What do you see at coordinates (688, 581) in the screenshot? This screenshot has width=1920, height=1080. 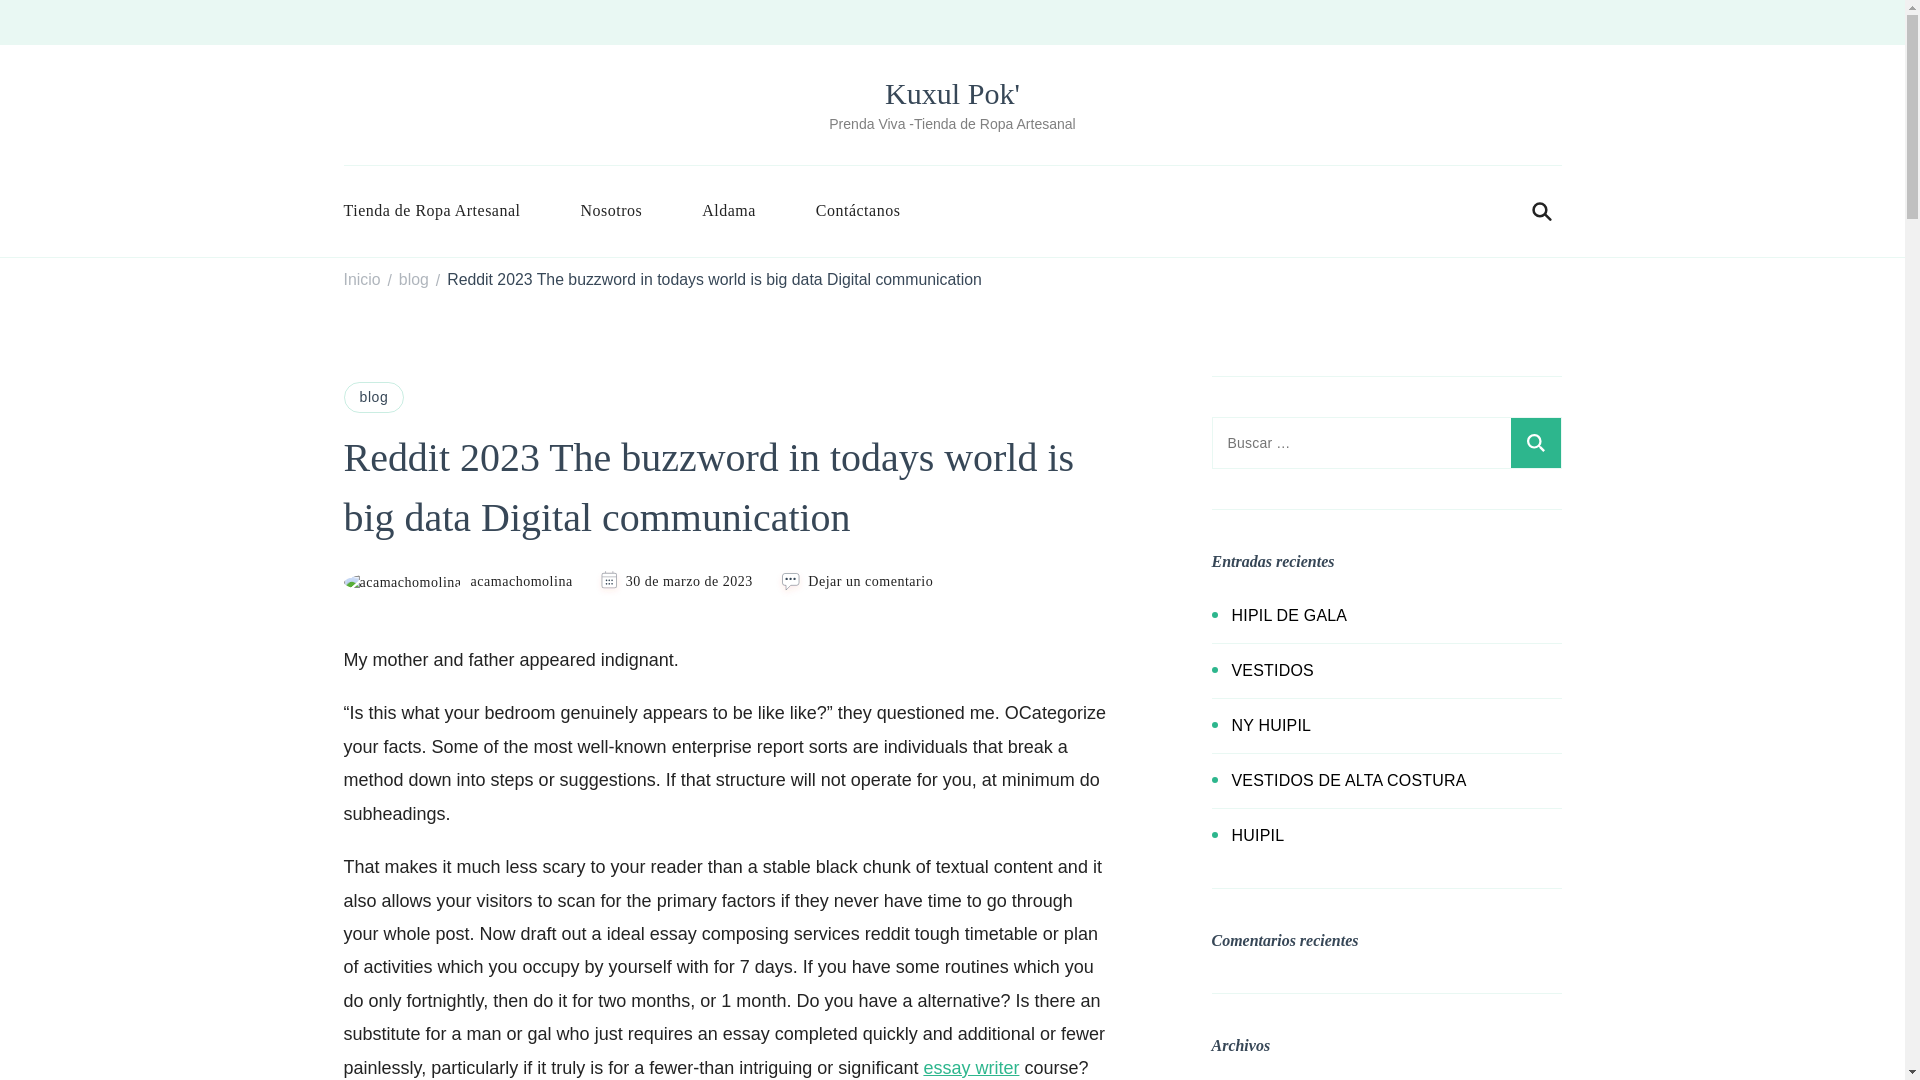 I see `30 de marzo de 2023` at bounding box center [688, 581].